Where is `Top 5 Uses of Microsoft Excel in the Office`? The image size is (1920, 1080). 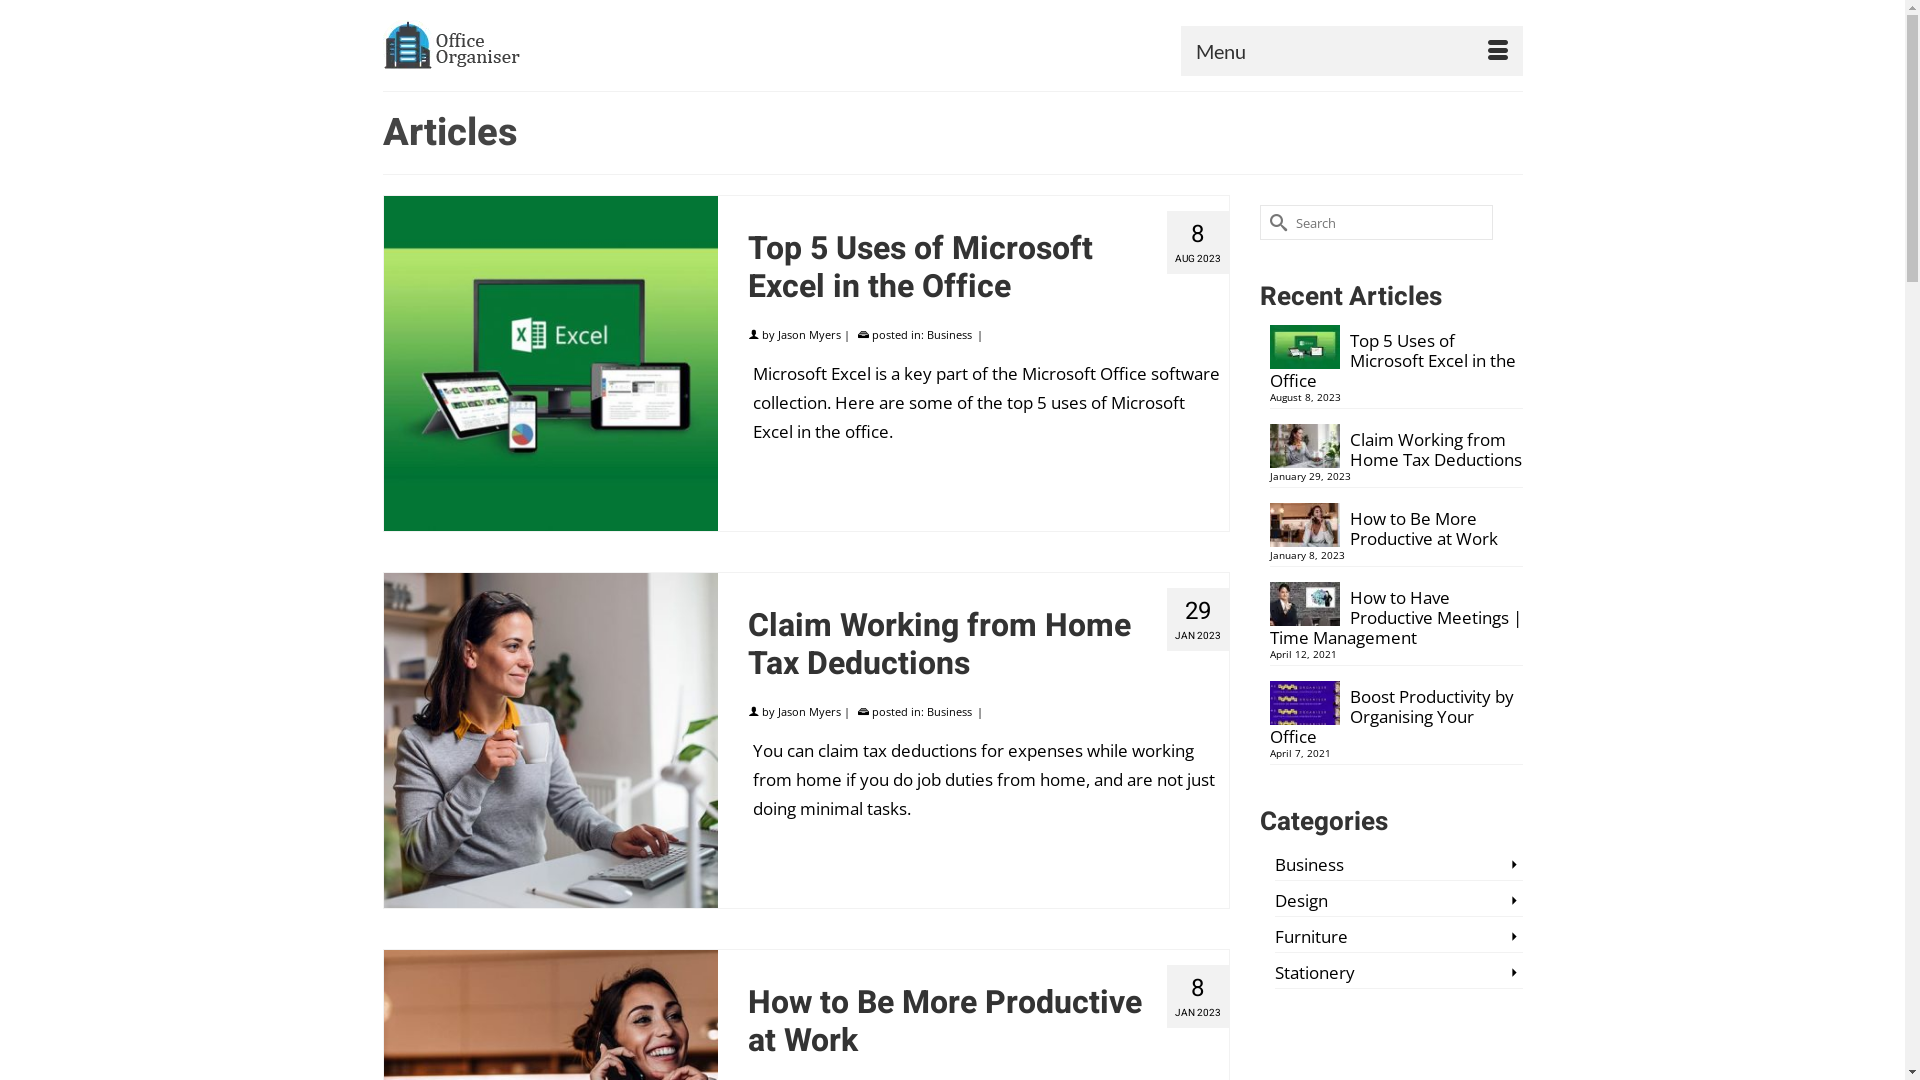 Top 5 Uses of Microsoft Excel in the Office is located at coordinates (552, 364).